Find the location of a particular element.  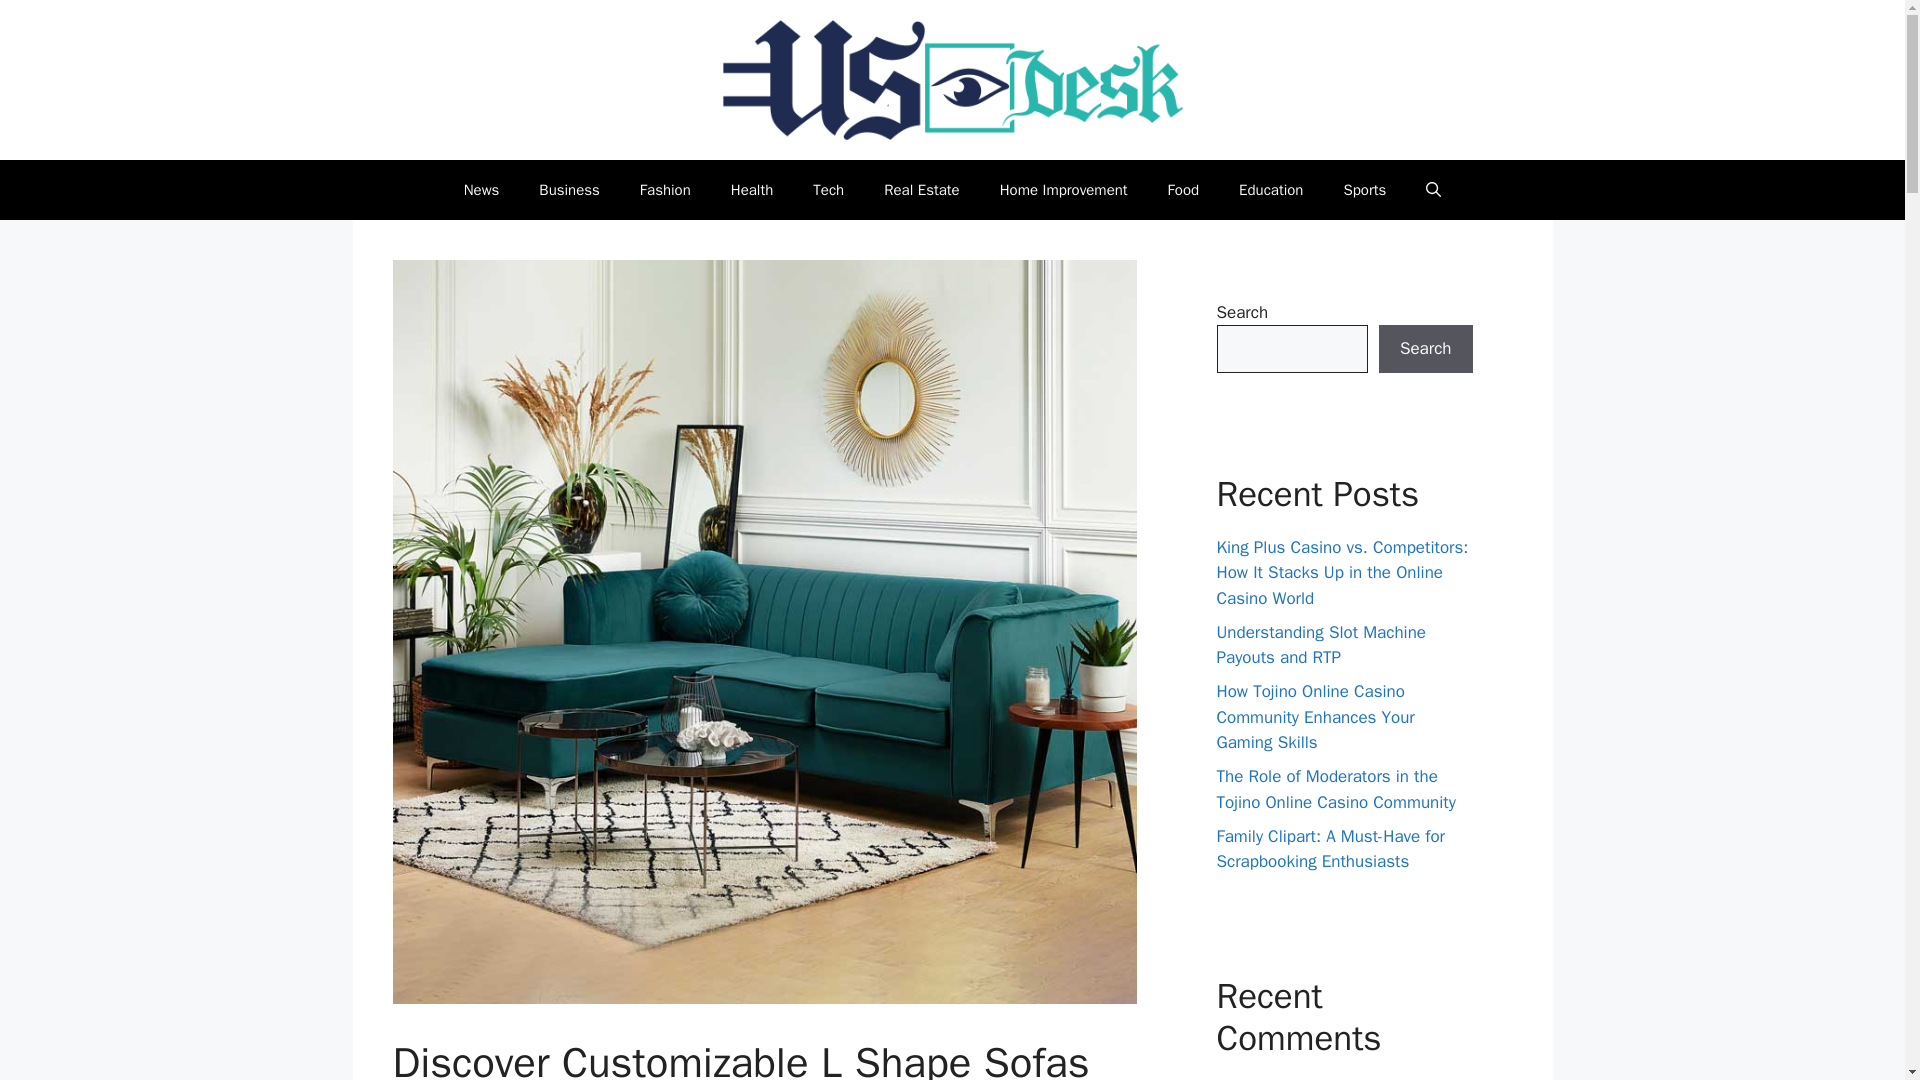

alexhamilton is located at coordinates (1262, 1078).